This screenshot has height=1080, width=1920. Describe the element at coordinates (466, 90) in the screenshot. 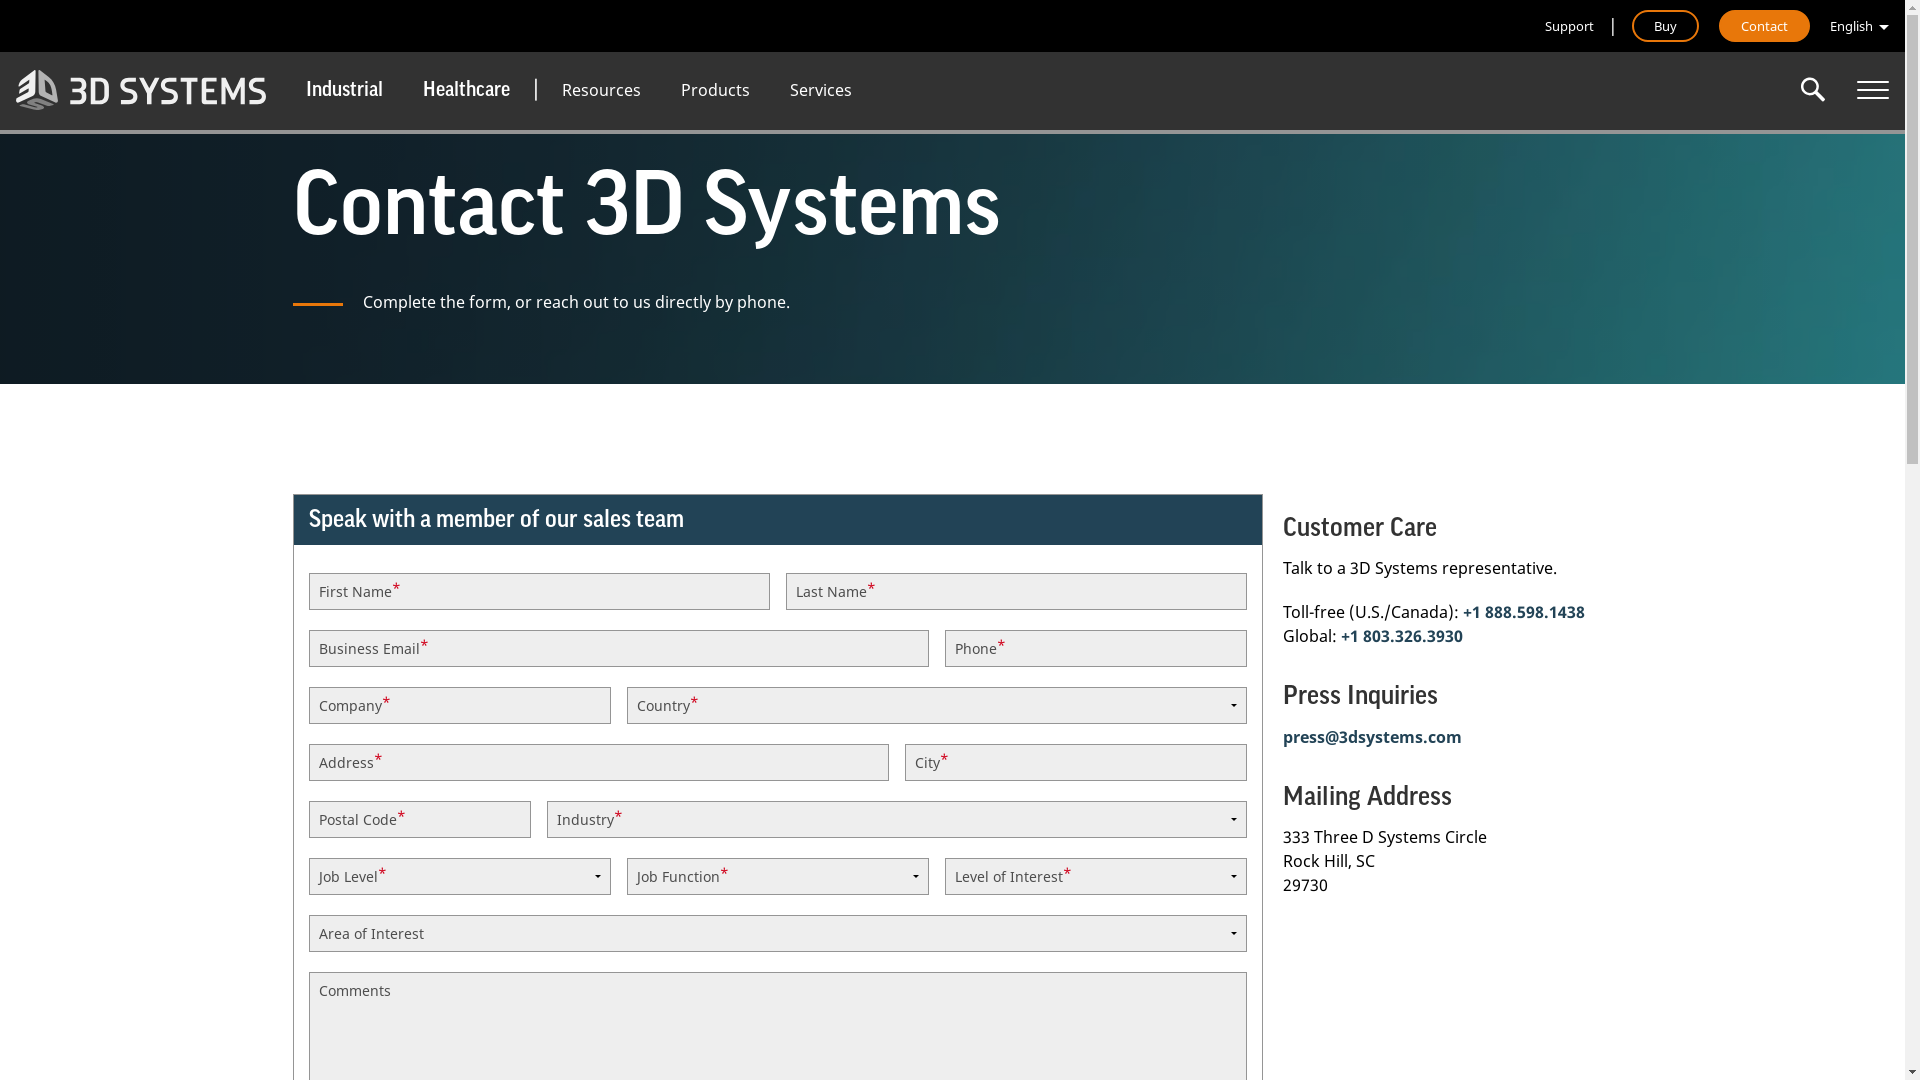

I see `Healthcare` at that location.